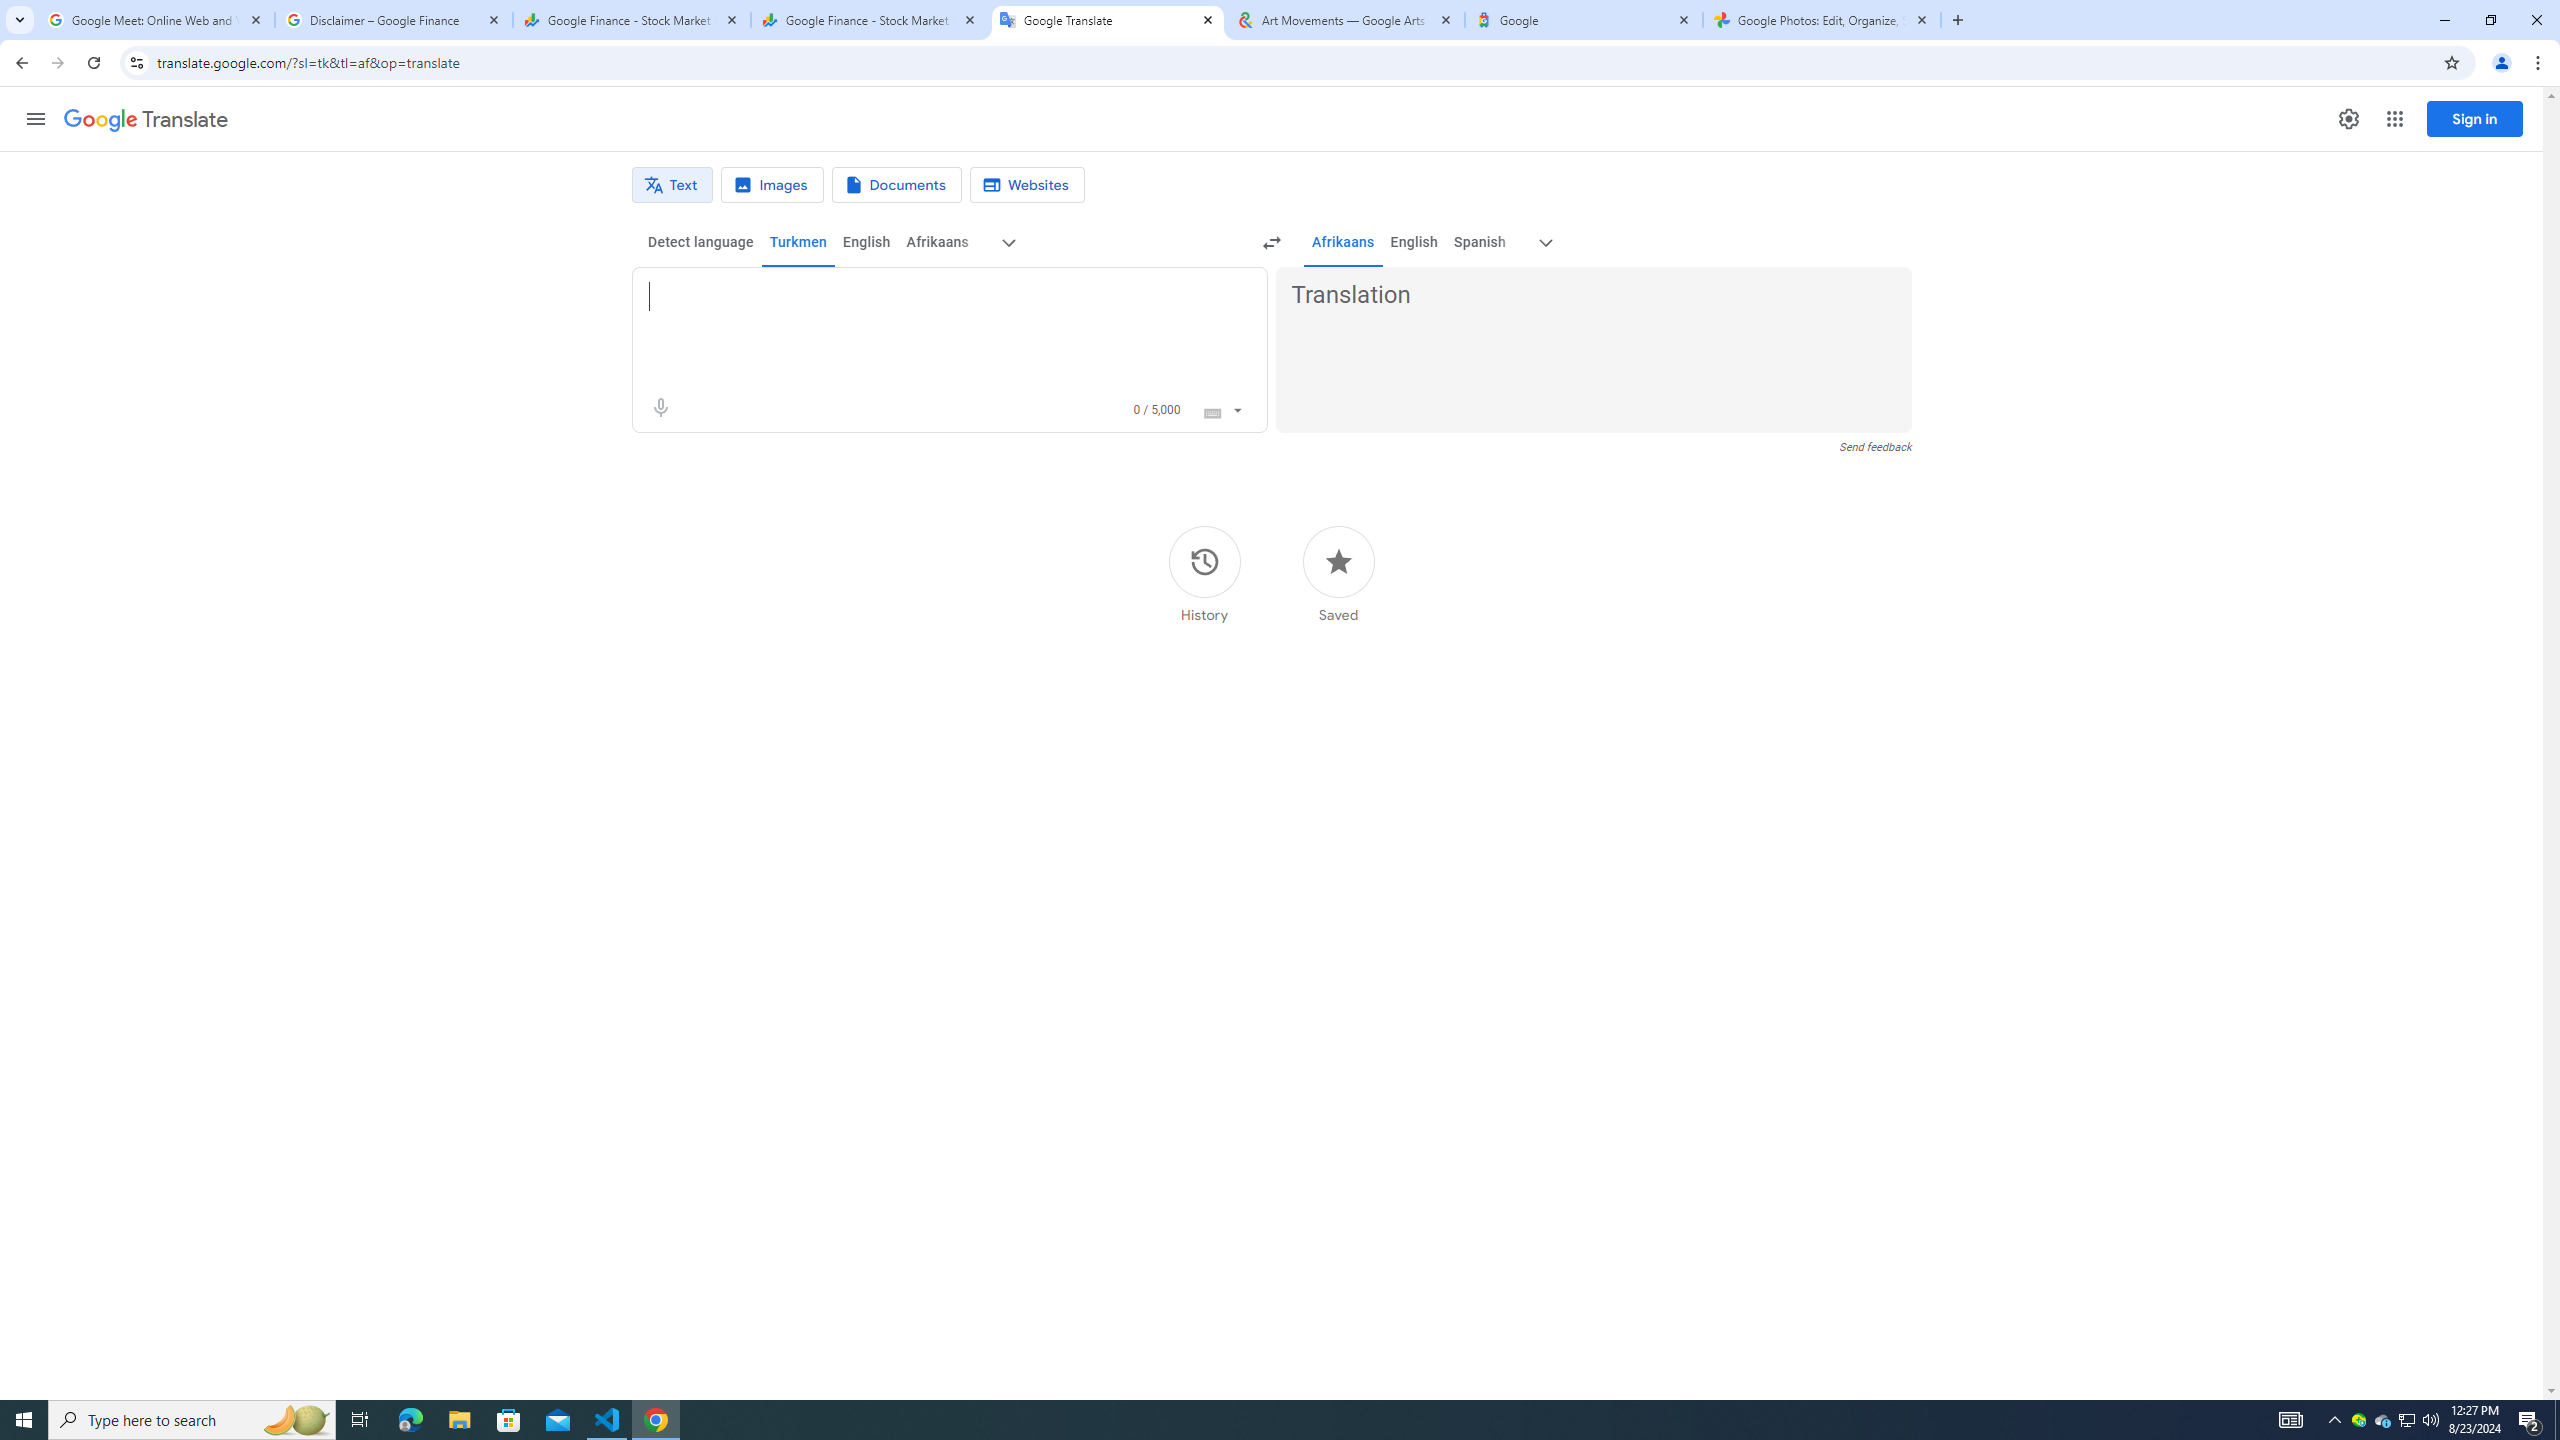 The height and width of the screenshot is (1440, 2560). Describe the element at coordinates (146, 120) in the screenshot. I see `Google Translate` at that location.